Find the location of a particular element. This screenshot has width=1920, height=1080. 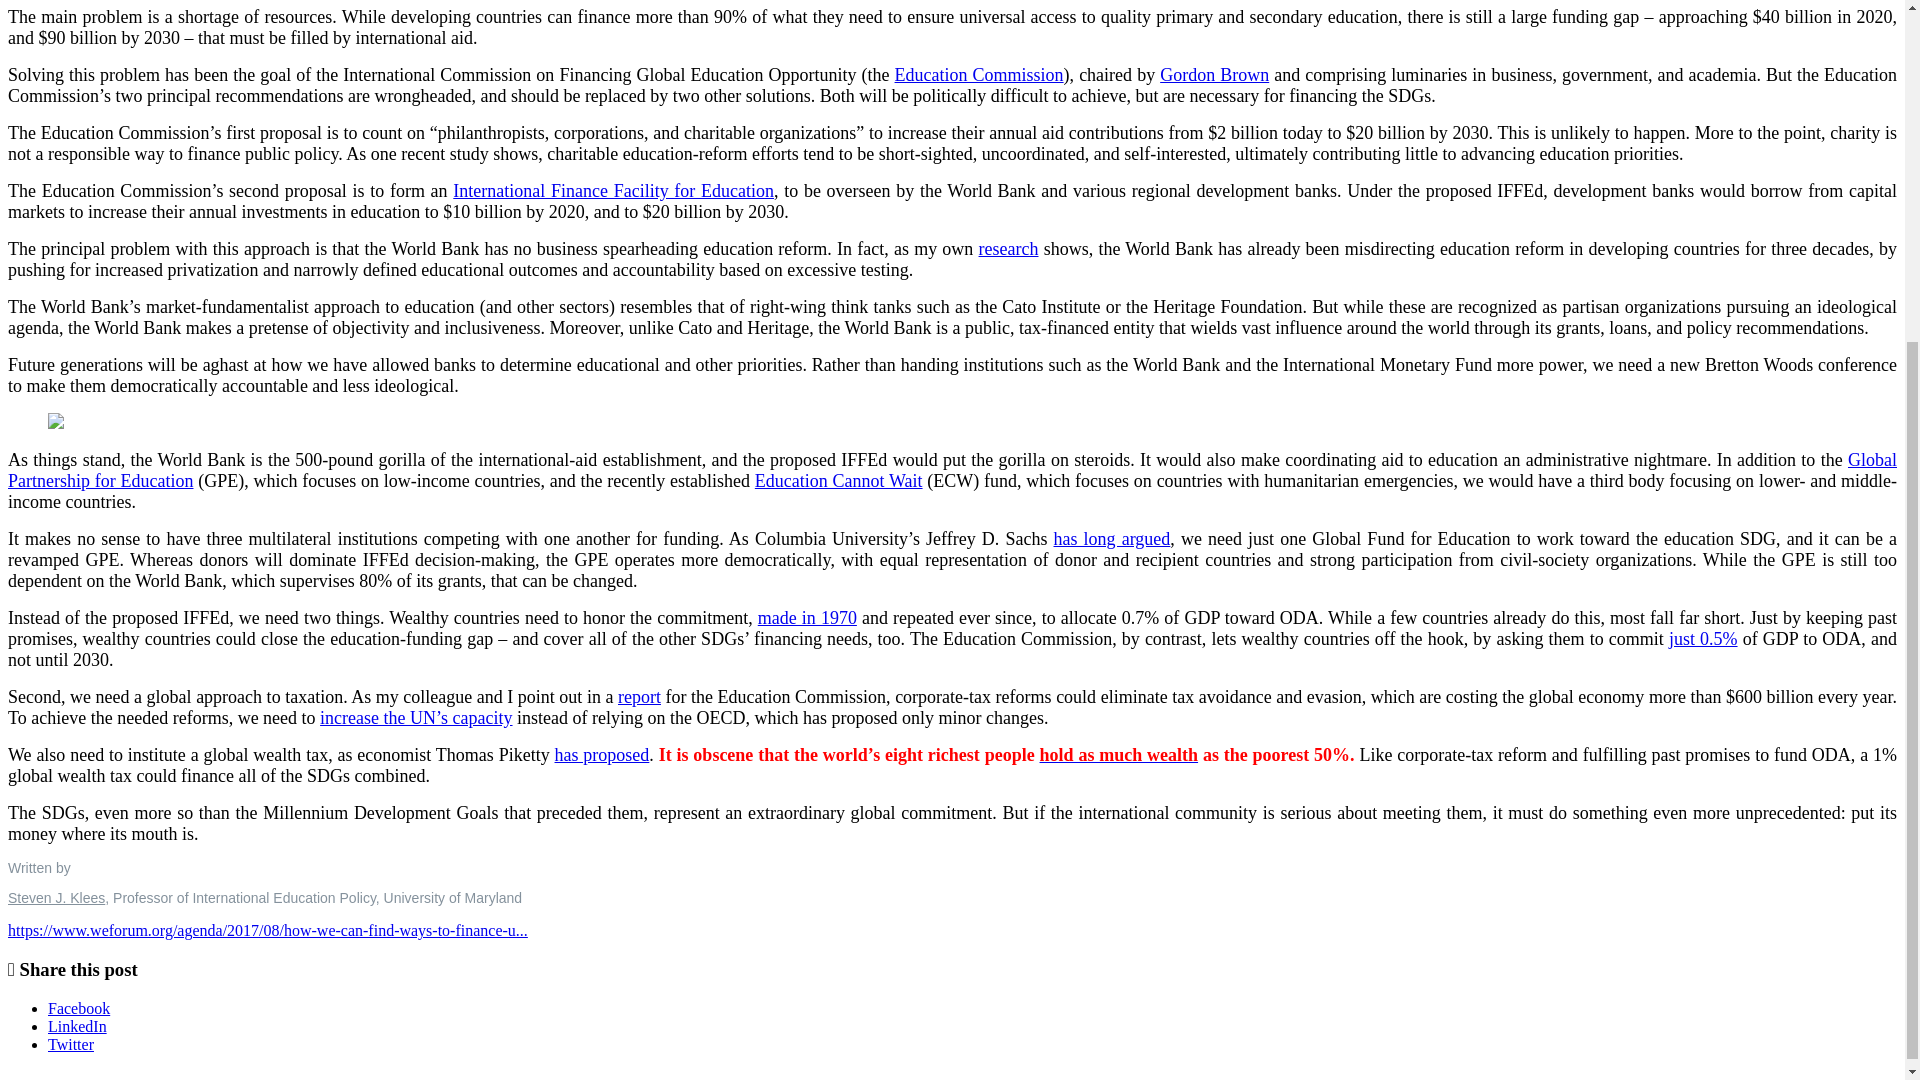

Share to LinkedIn is located at coordinates (78, 1026).